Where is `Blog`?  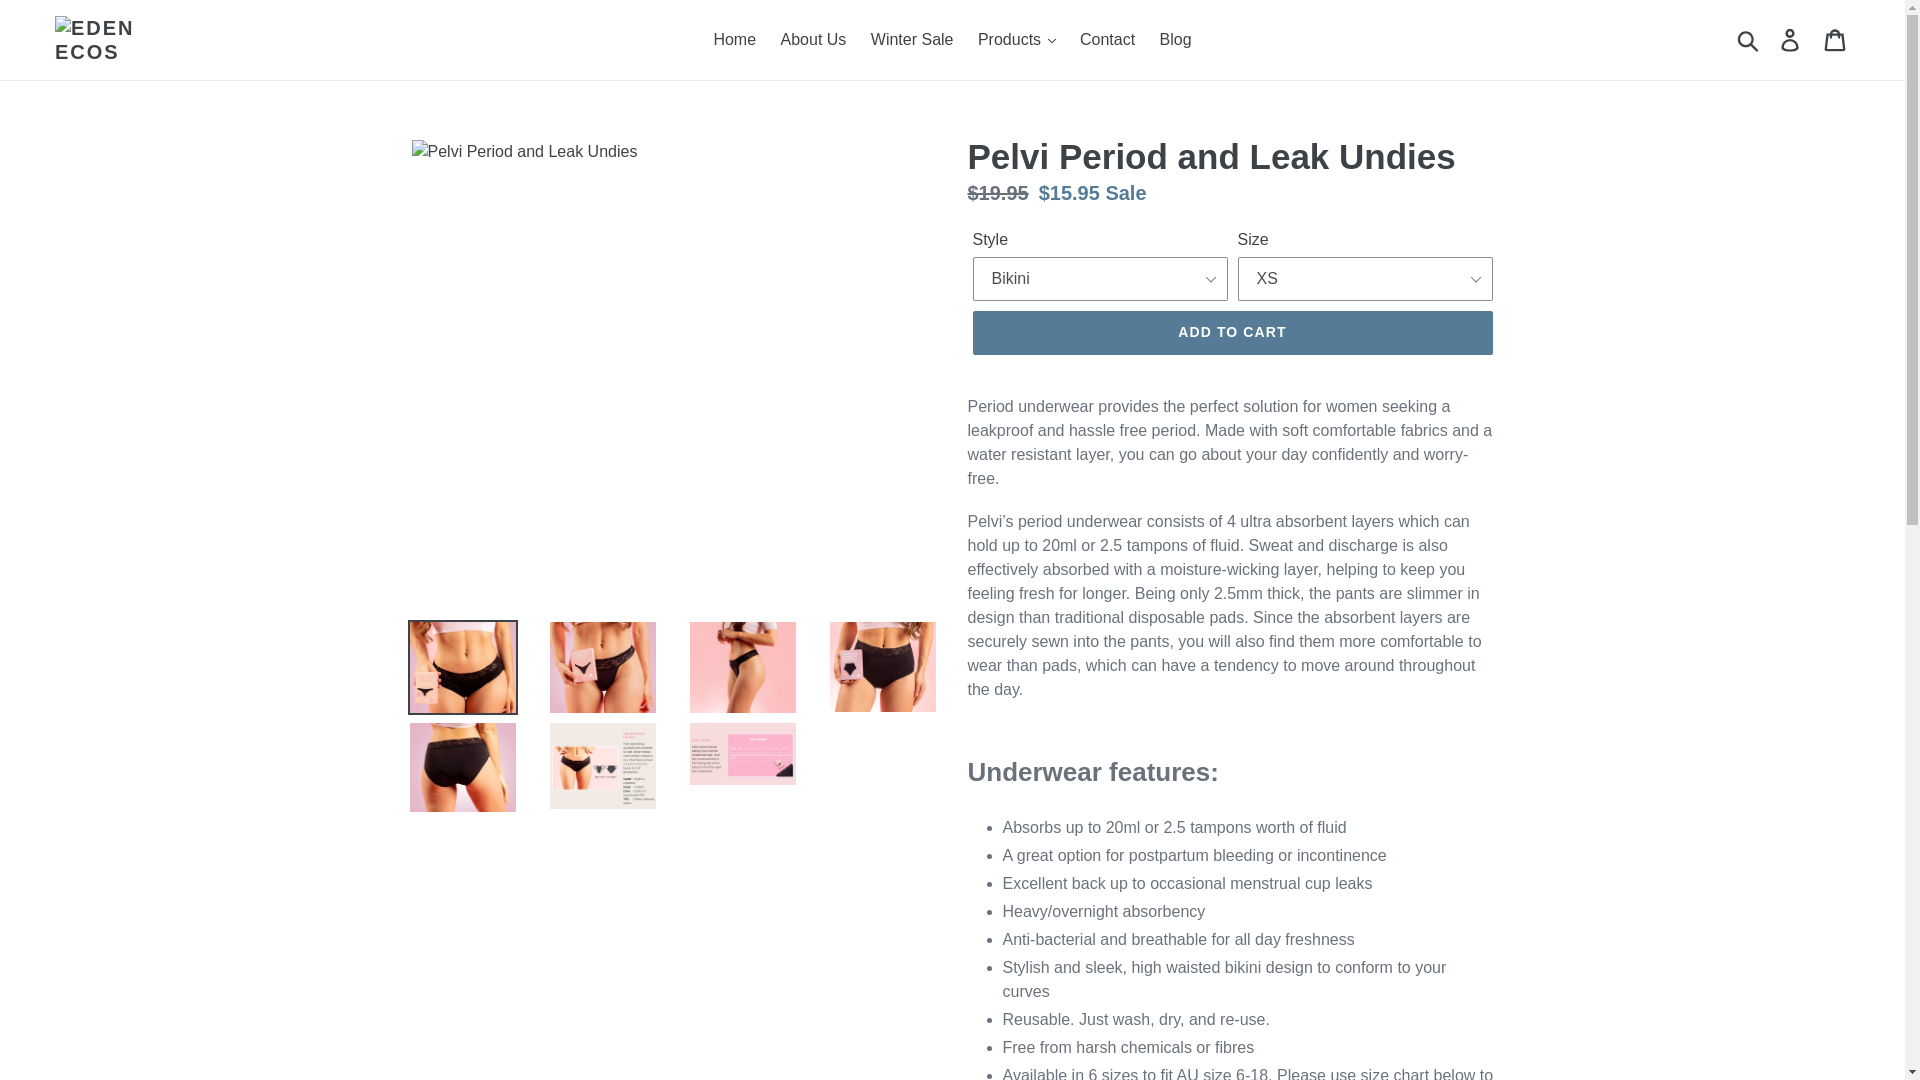 Blog is located at coordinates (1176, 40).